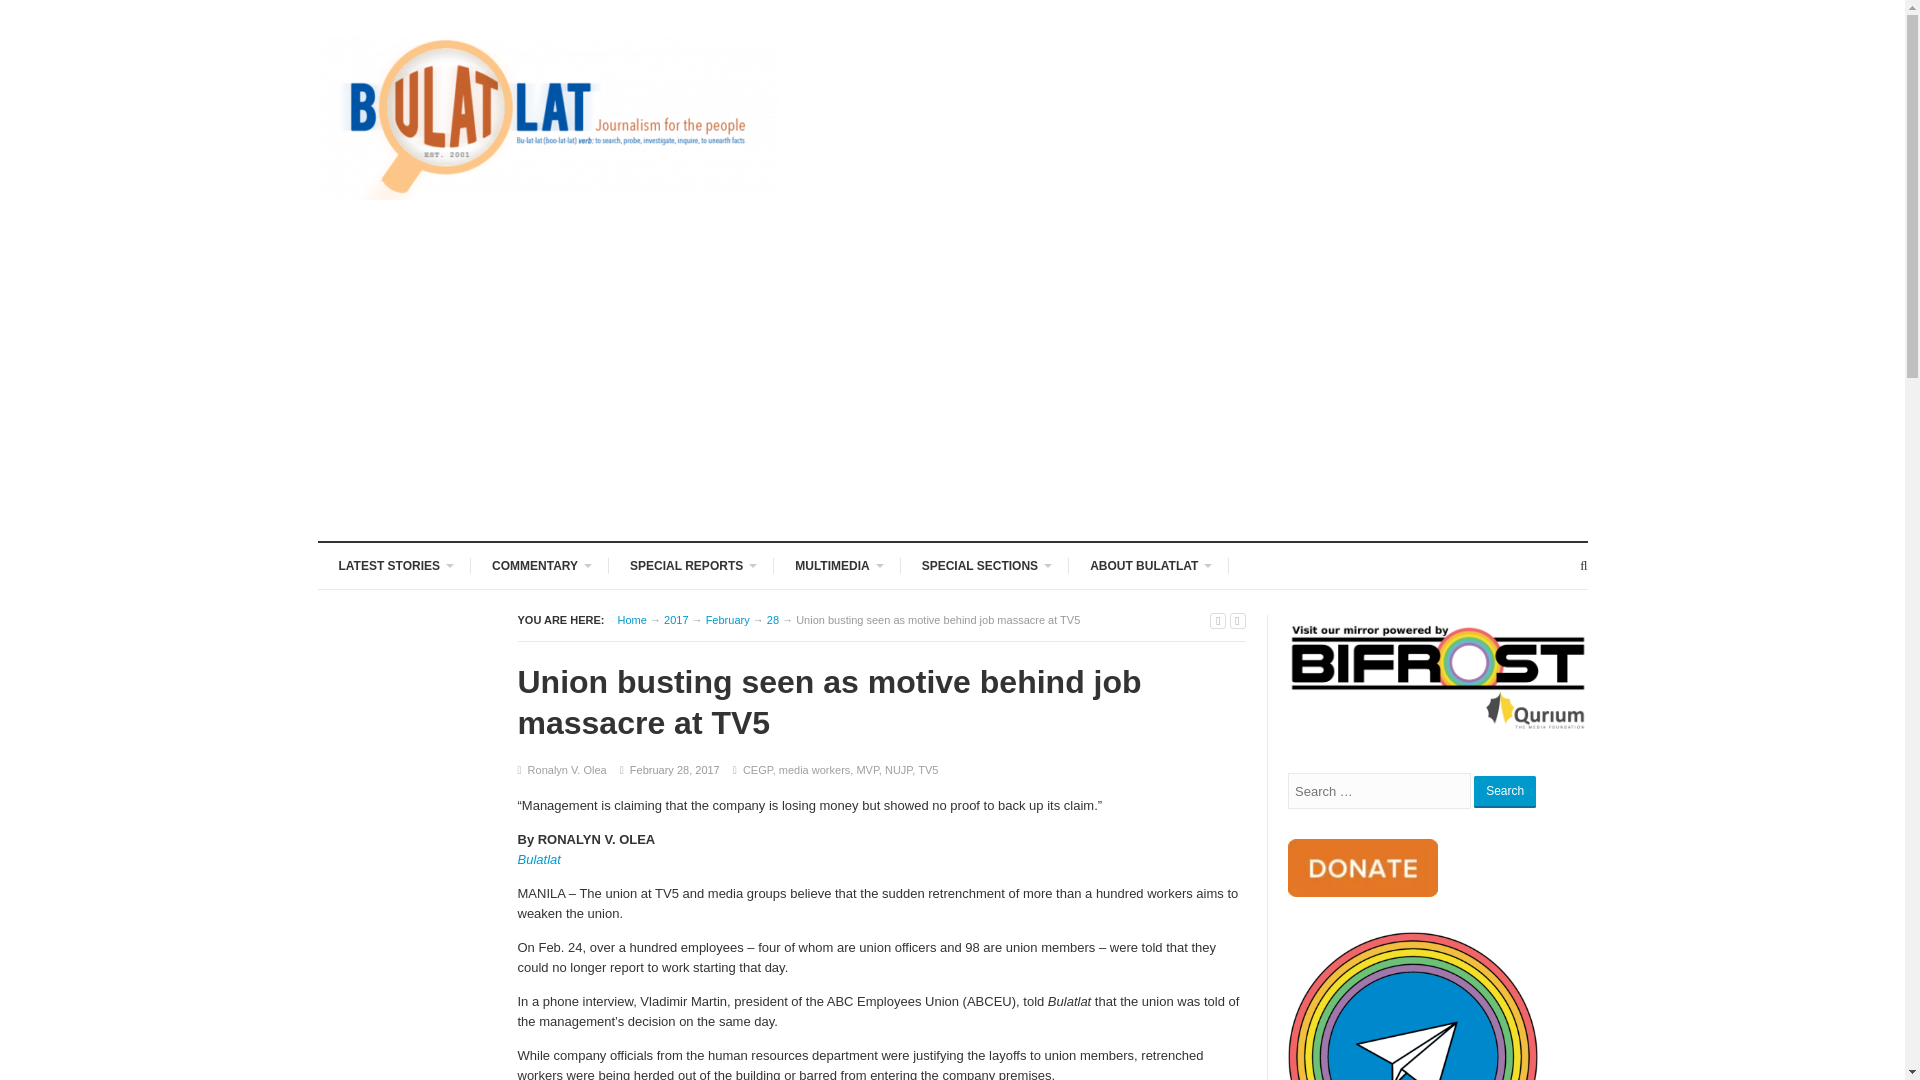 Image resolution: width=1920 pixels, height=1080 pixels. I want to click on COMMENTARY, so click(539, 564).